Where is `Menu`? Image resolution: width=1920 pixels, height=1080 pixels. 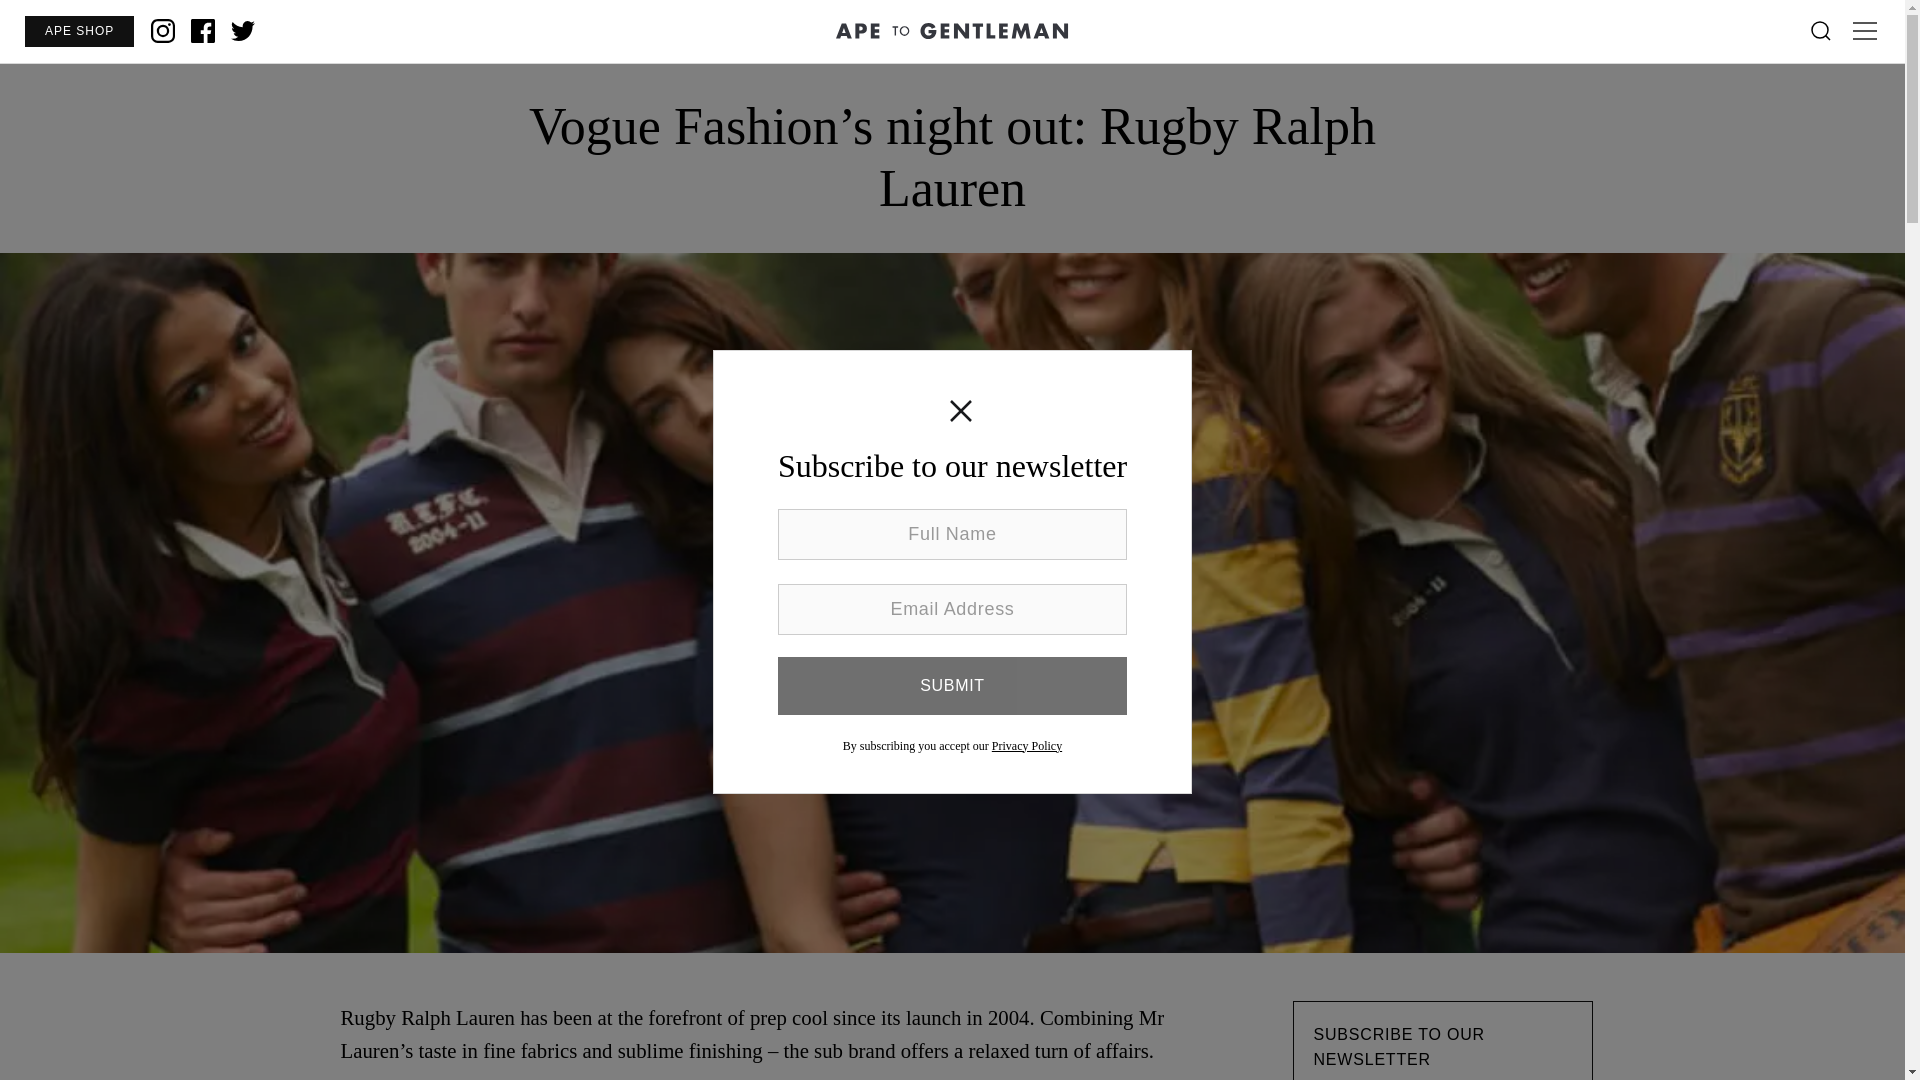 Menu is located at coordinates (1864, 31).